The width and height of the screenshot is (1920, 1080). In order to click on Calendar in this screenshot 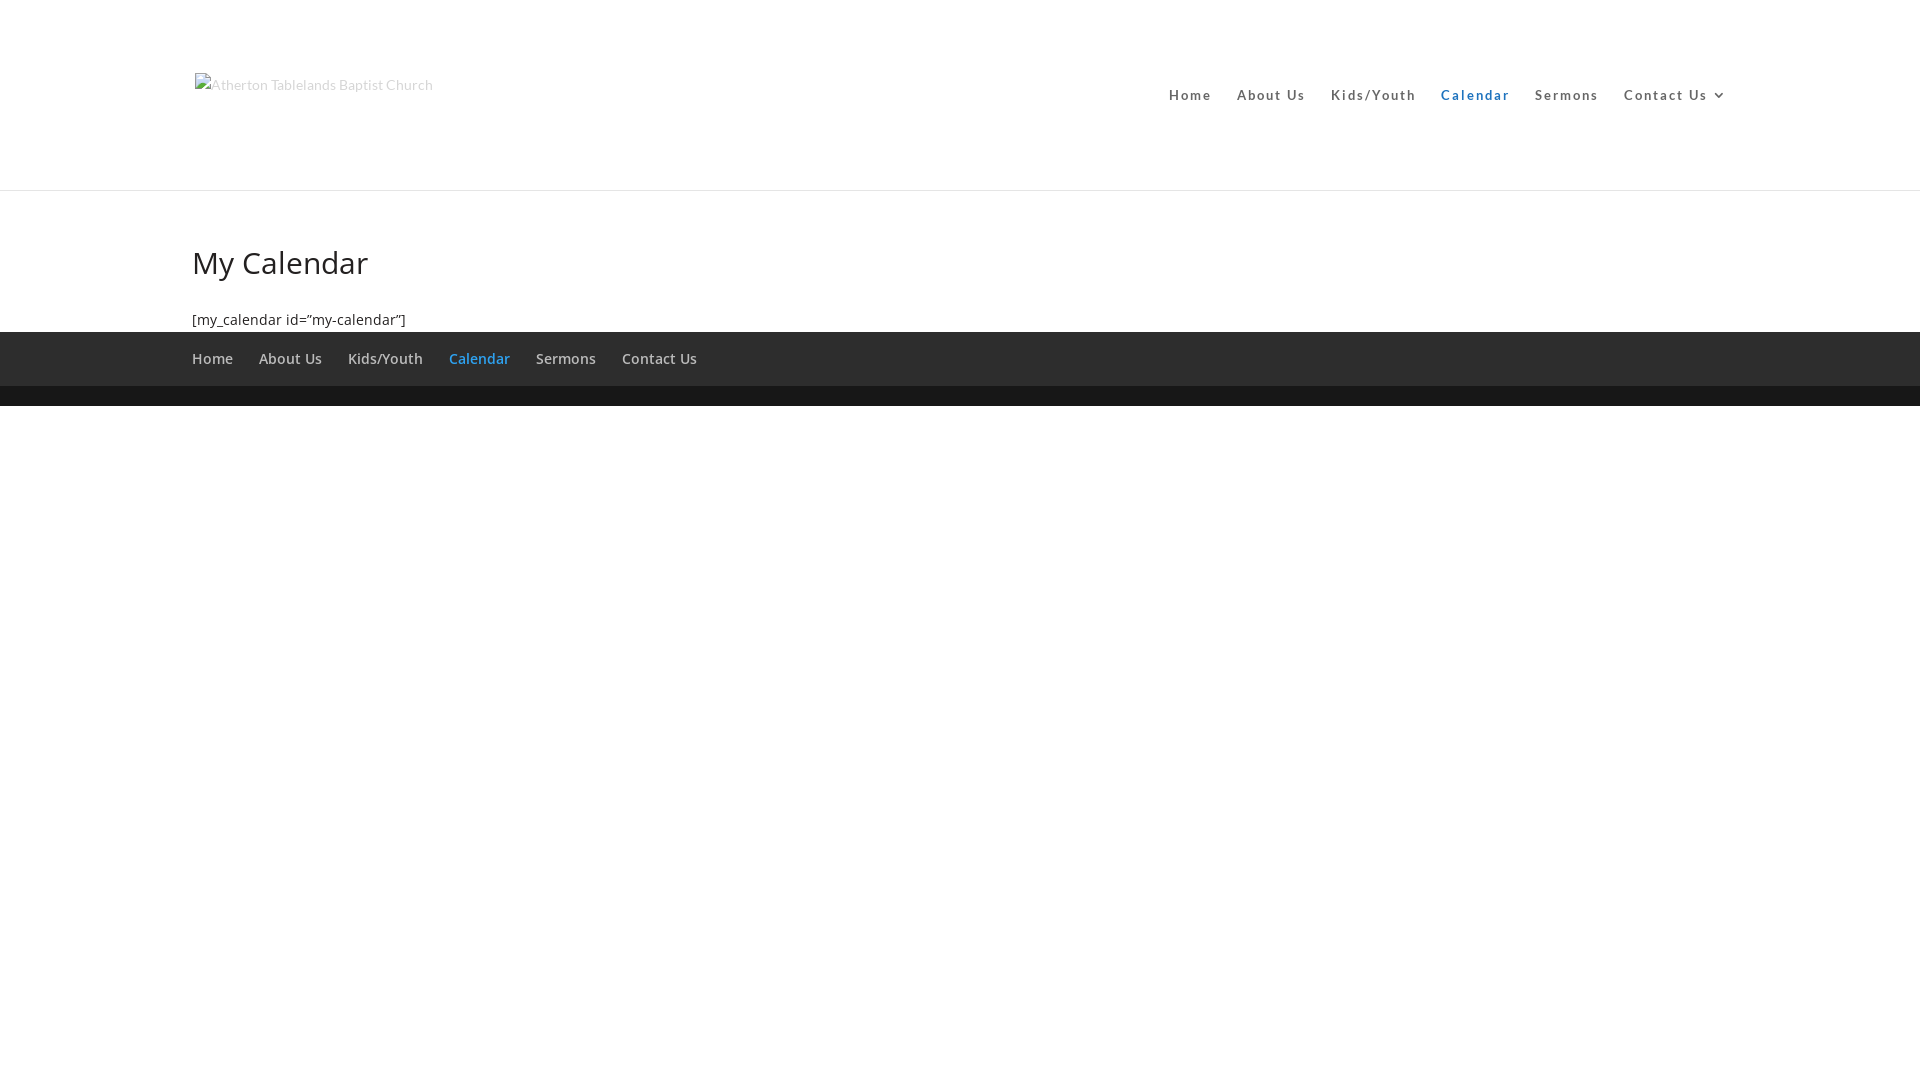, I will do `click(1476, 139)`.